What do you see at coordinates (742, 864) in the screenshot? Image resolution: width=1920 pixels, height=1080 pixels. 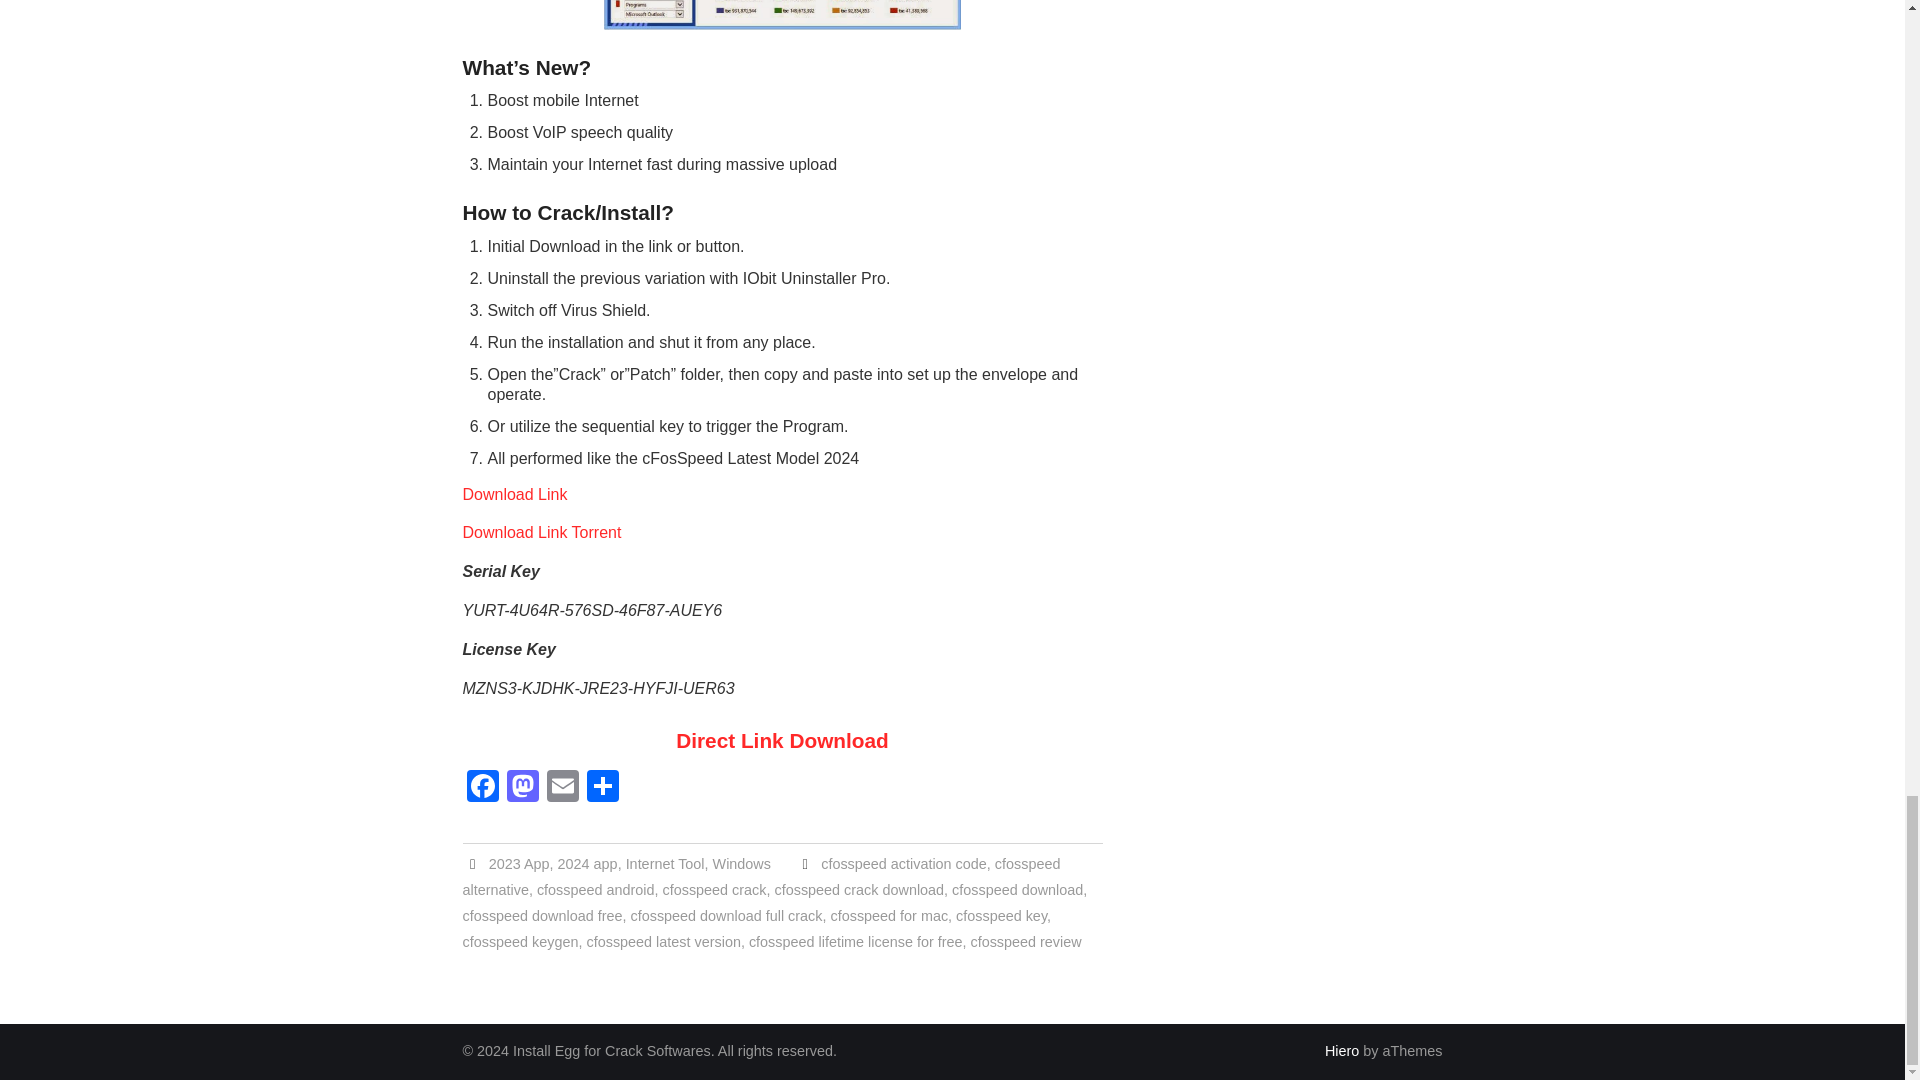 I see `Windows` at bounding box center [742, 864].